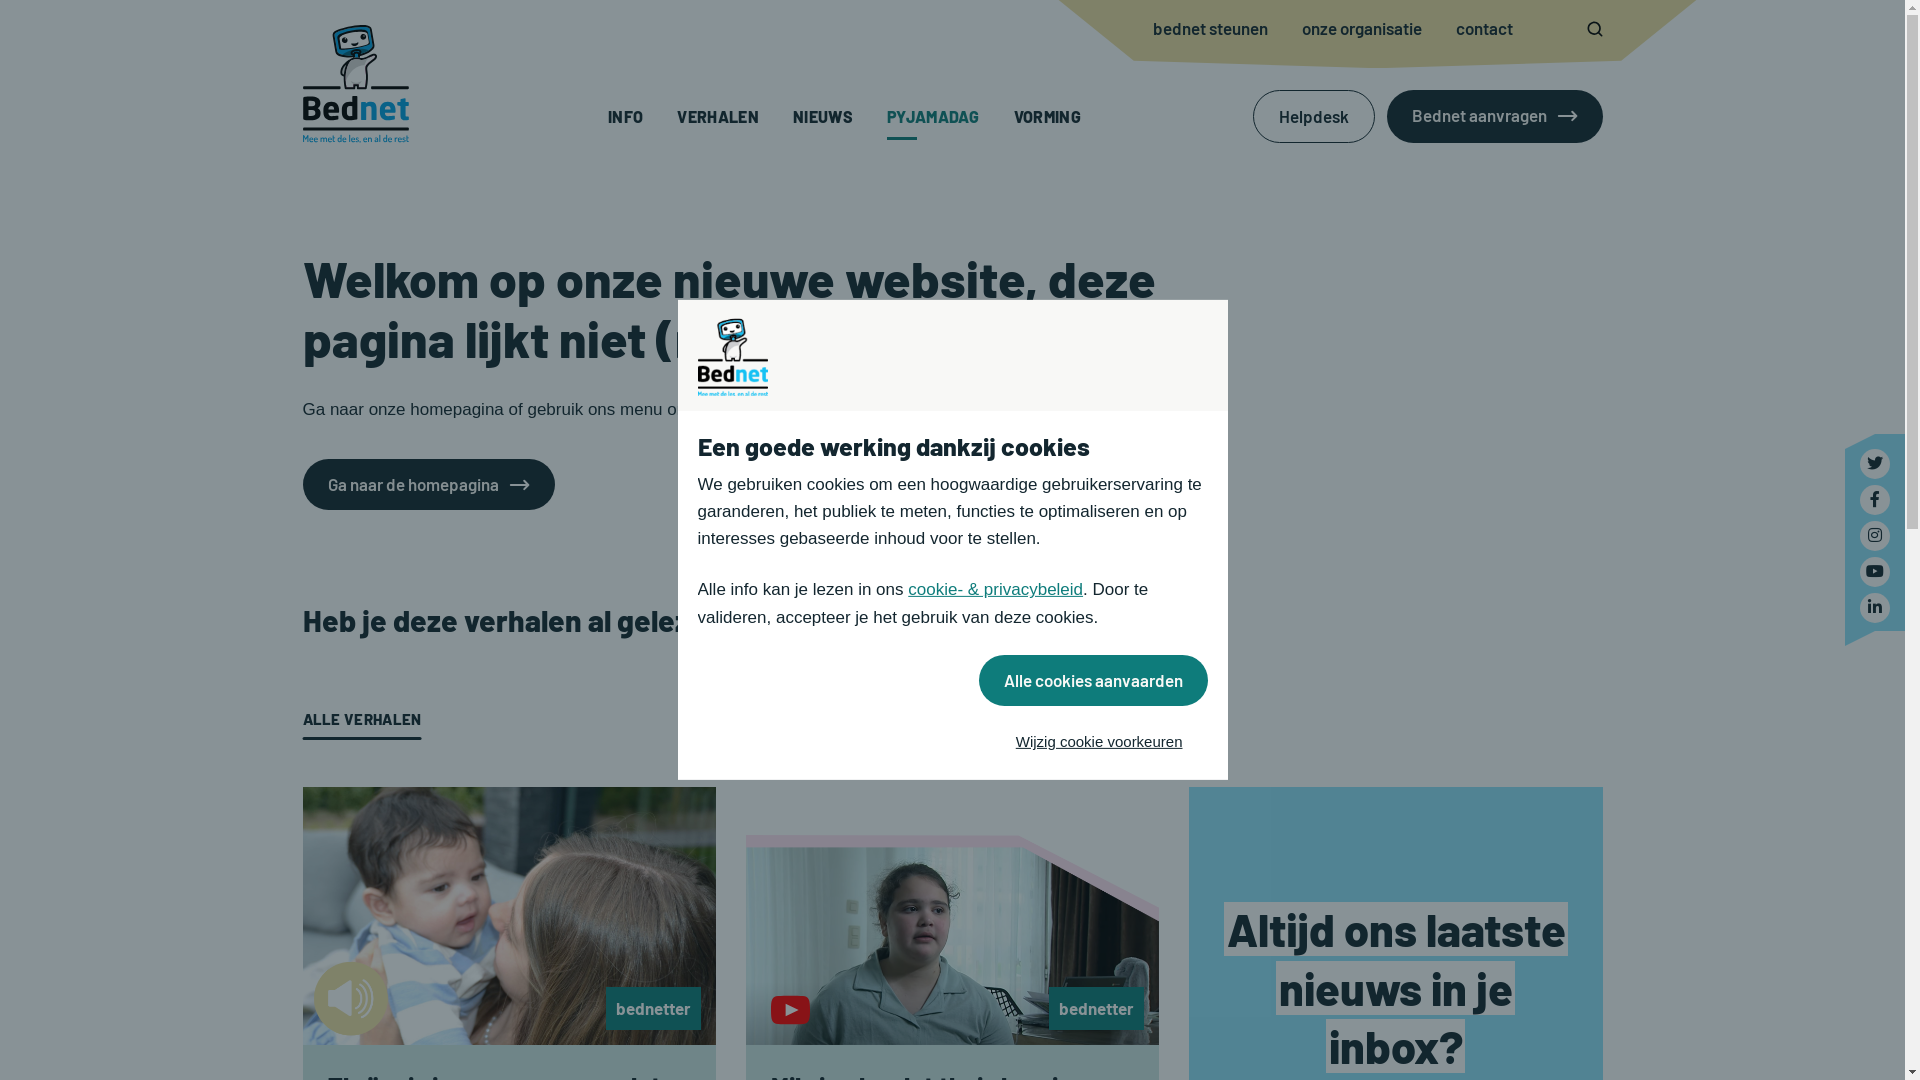  What do you see at coordinates (362, 720) in the screenshot?
I see `ALLE VERHALEN` at bounding box center [362, 720].